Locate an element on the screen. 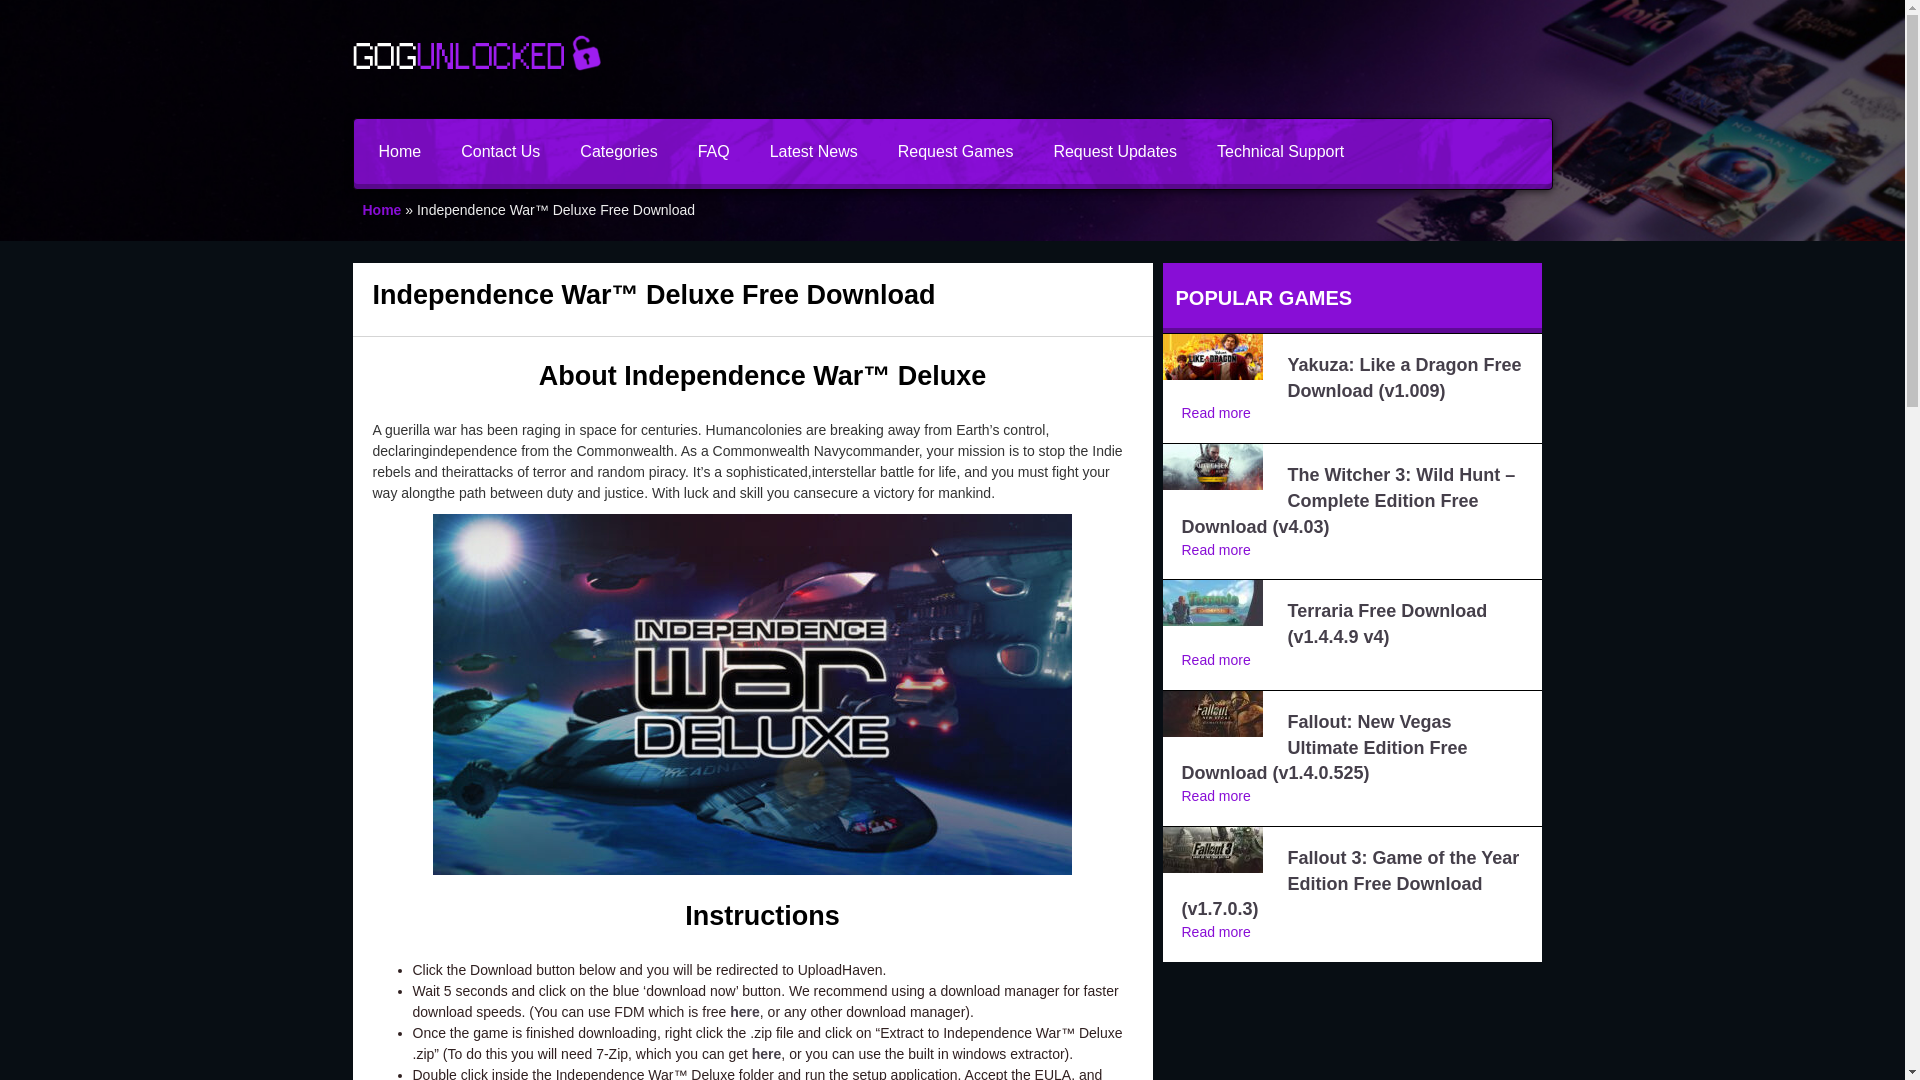 Image resolution: width=1920 pixels, height=1080 pixels. Read more is located at coordinates (1216, 660).